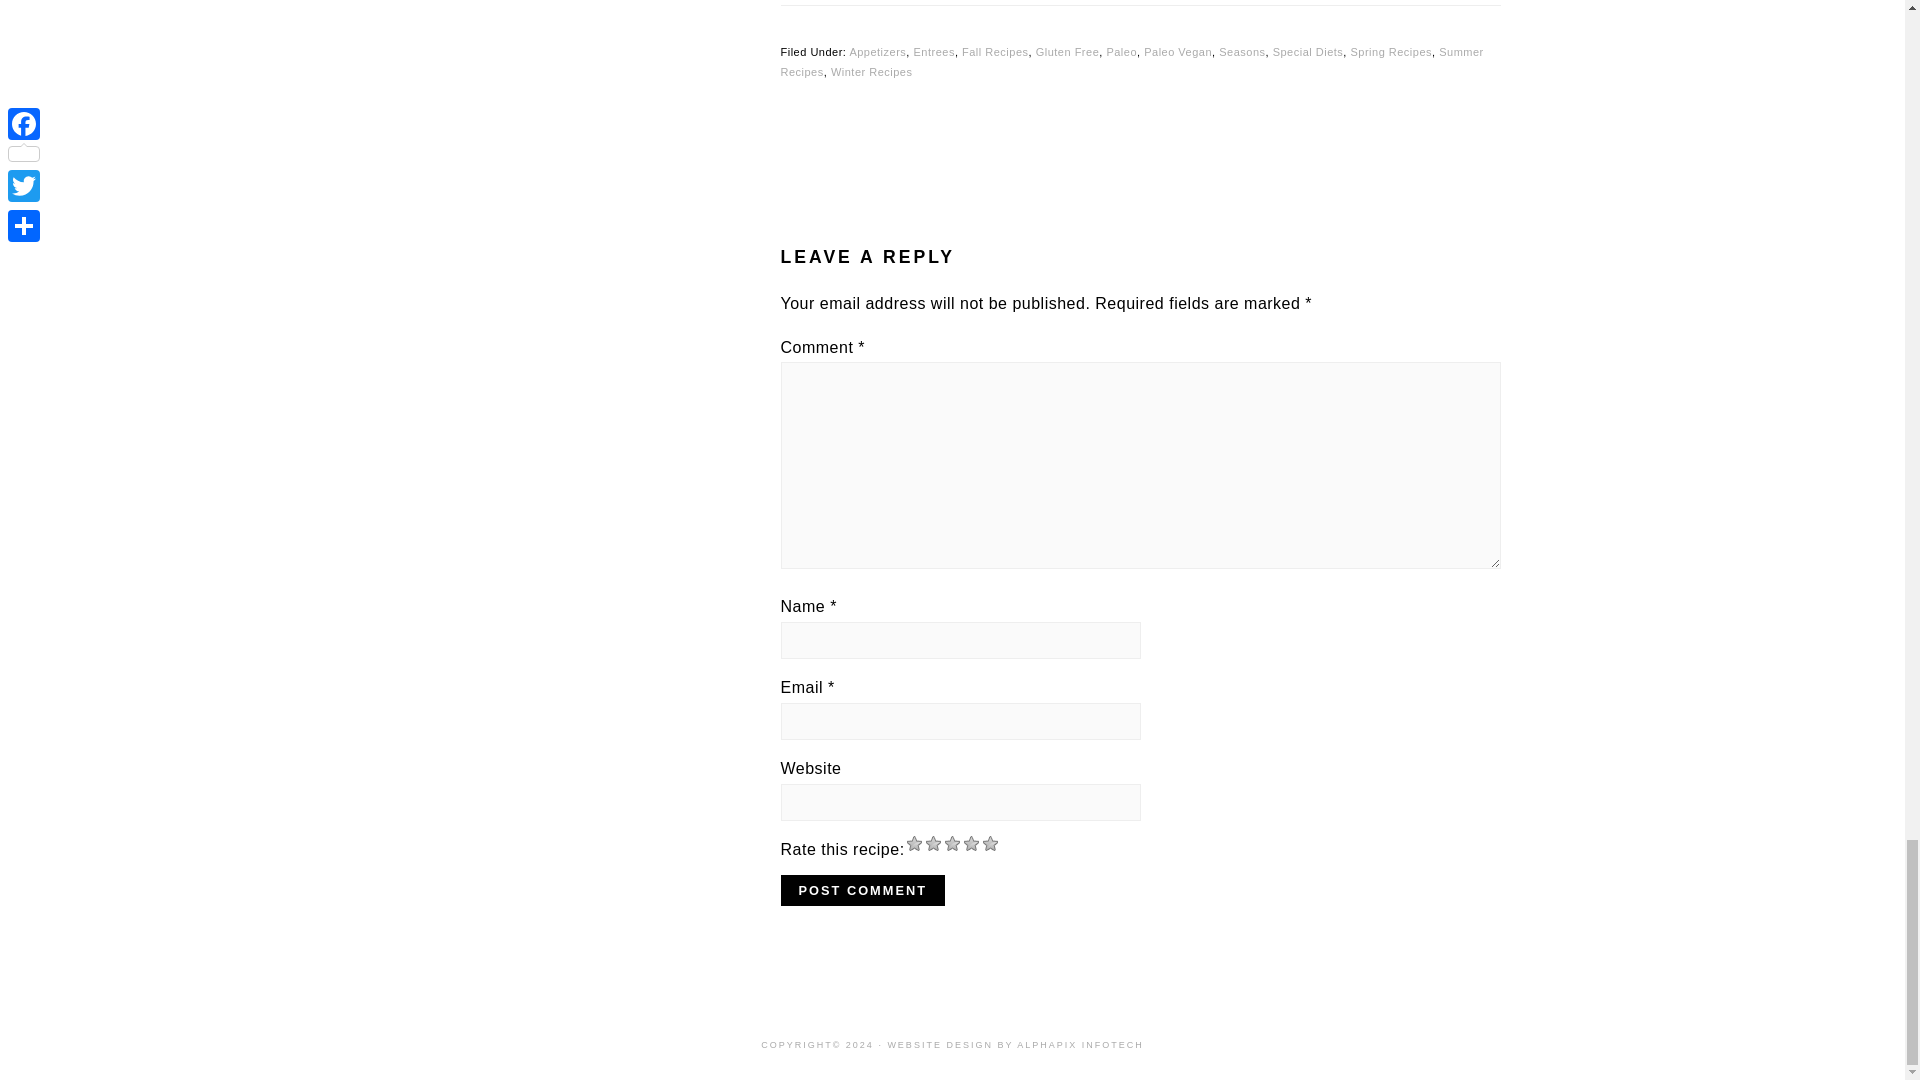 This screenshot has width=1920, height=1080. What do you see at coordinates (862, 890) in the screenshot?
I see `Post Comment` at bounding box center [862, 890].